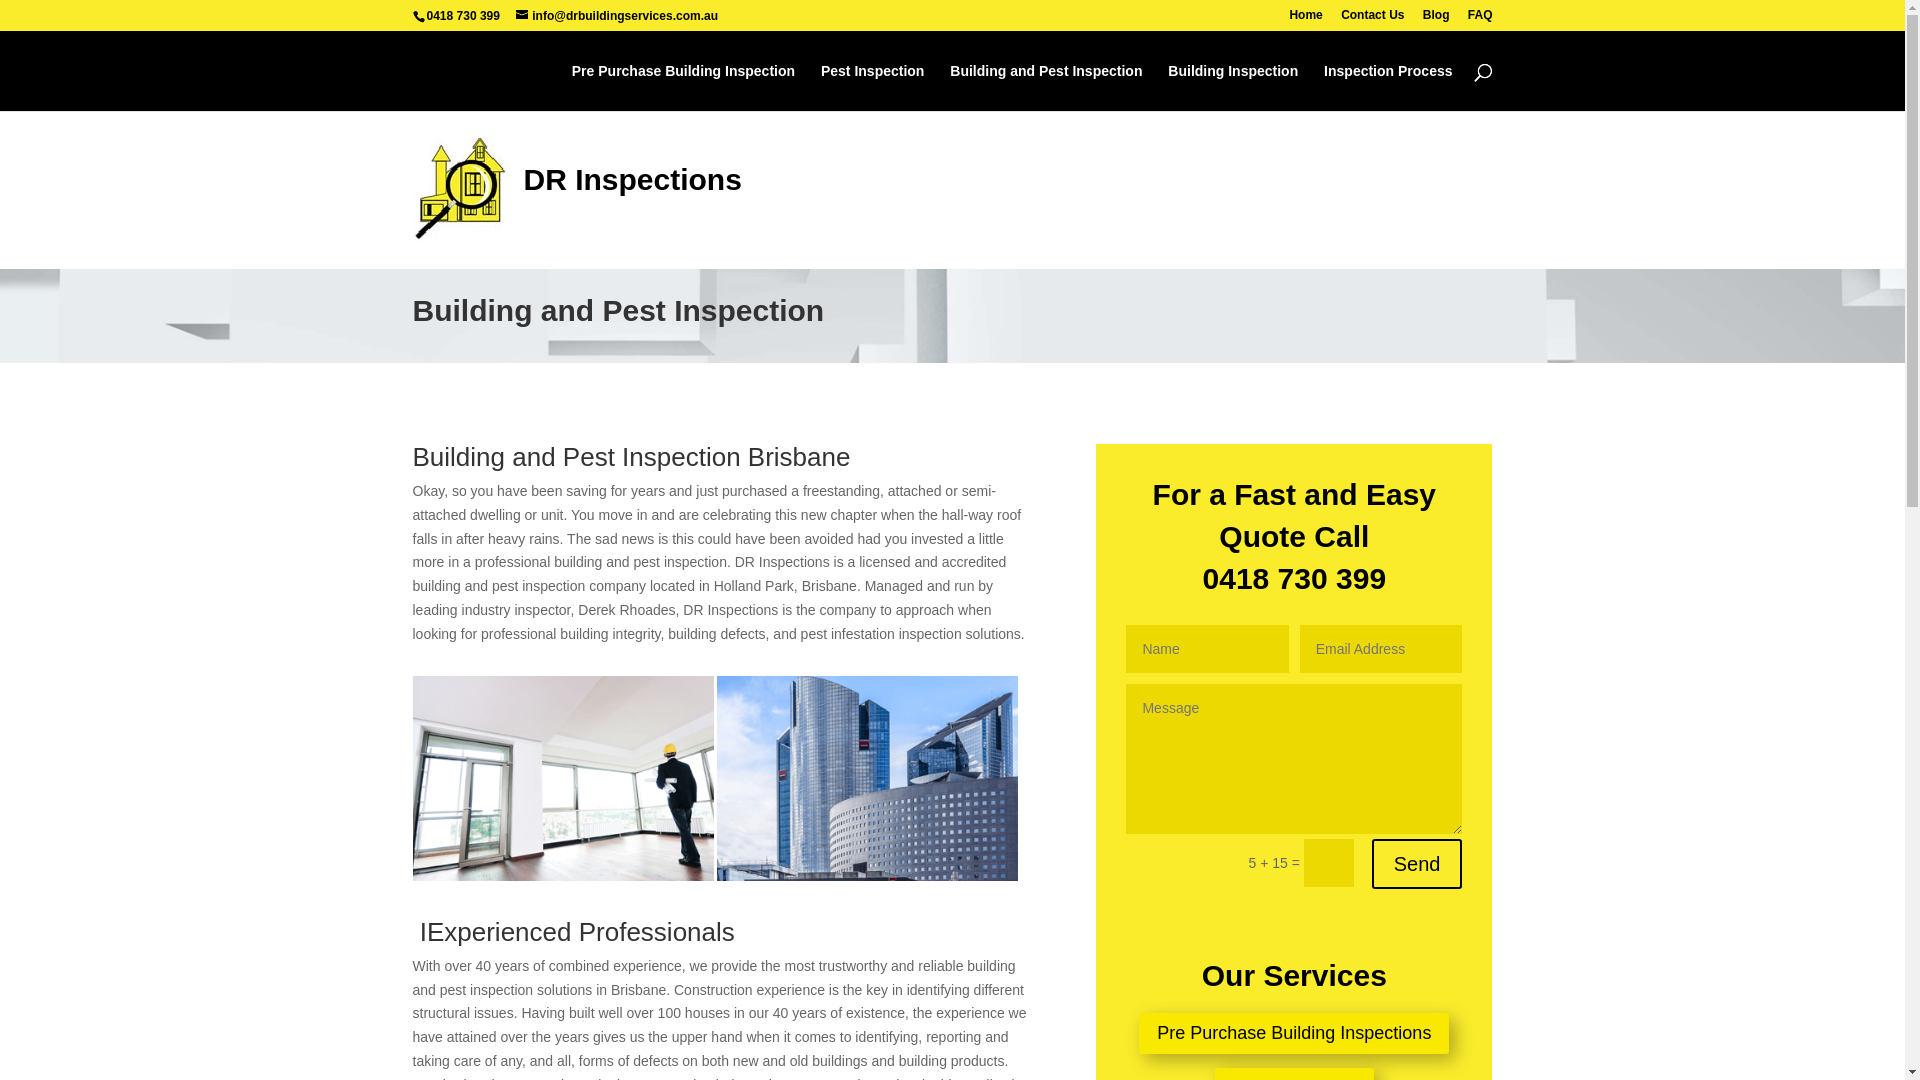  What do you see at coordinates (684, 88) in the screenshot?
I see `Pre Purchase Building Inspection` at bounding box center [684, 88].